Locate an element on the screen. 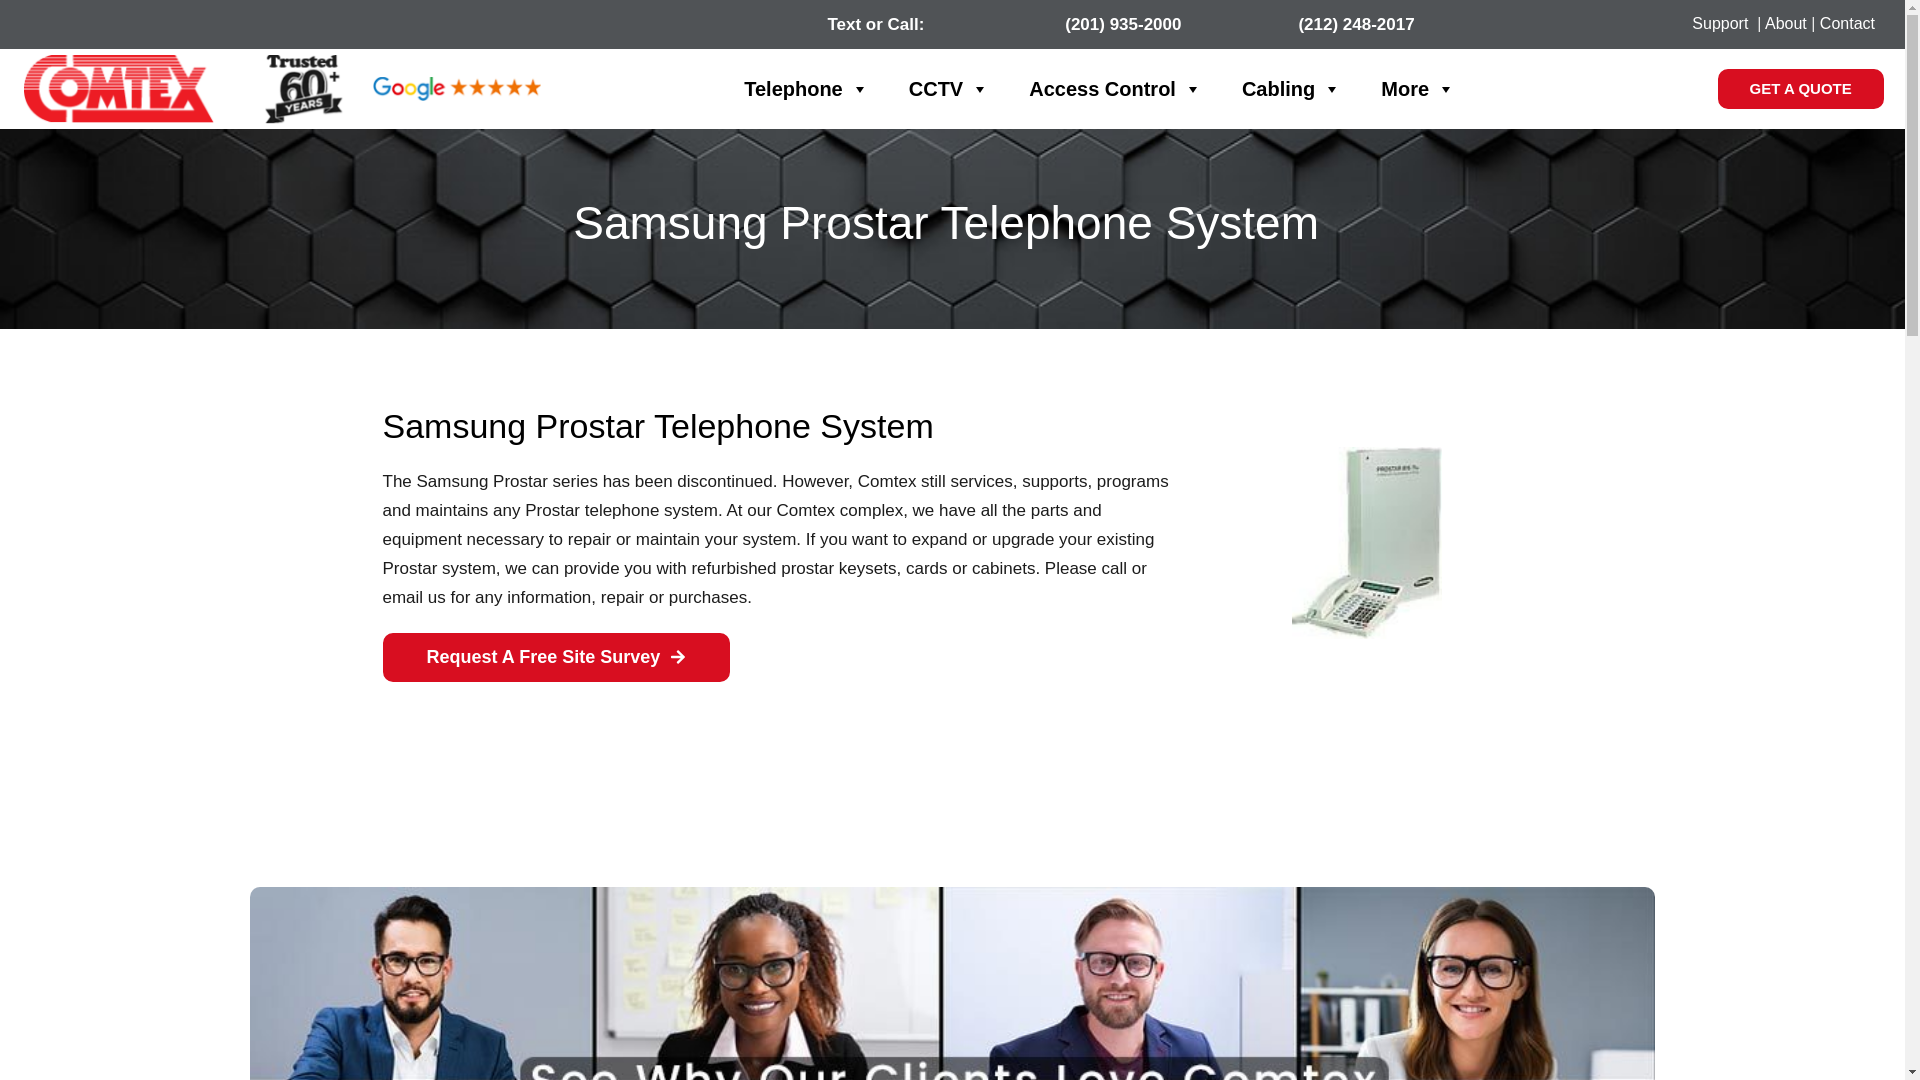  Telephone is located at coordinates (806, 88).